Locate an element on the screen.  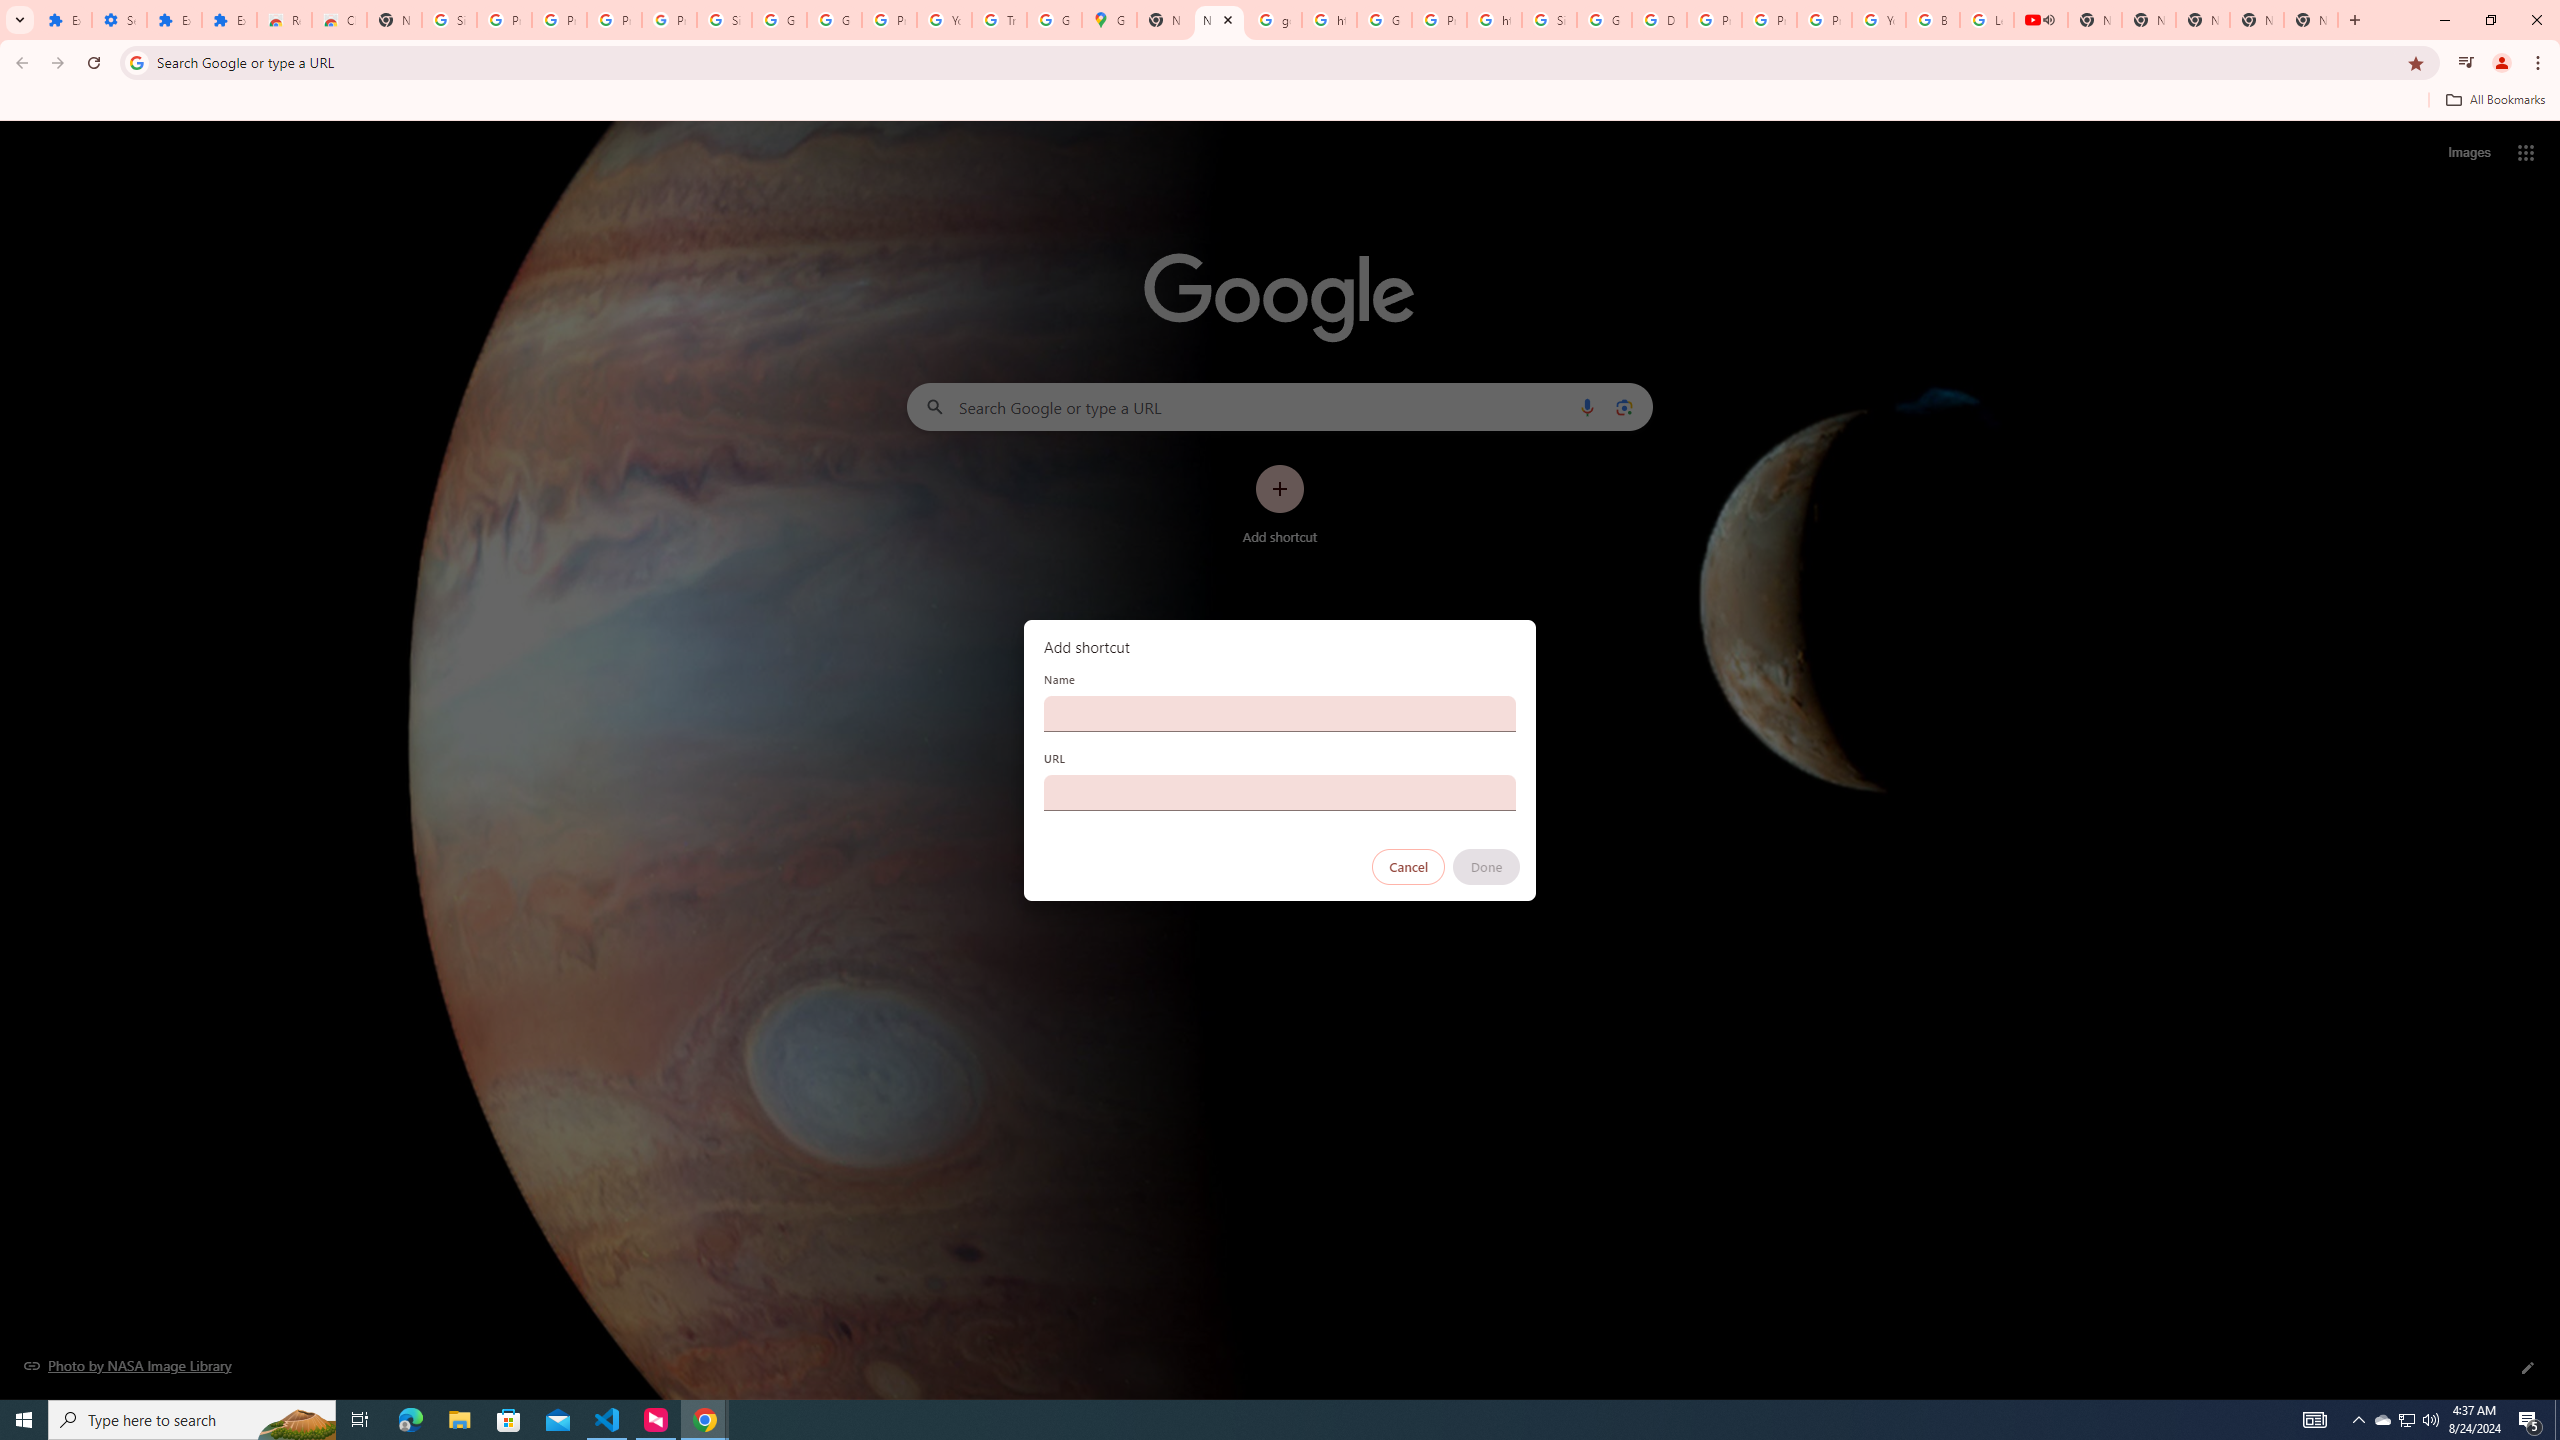
https://scholar.google.com/ is located at coordinates (1494, 20).